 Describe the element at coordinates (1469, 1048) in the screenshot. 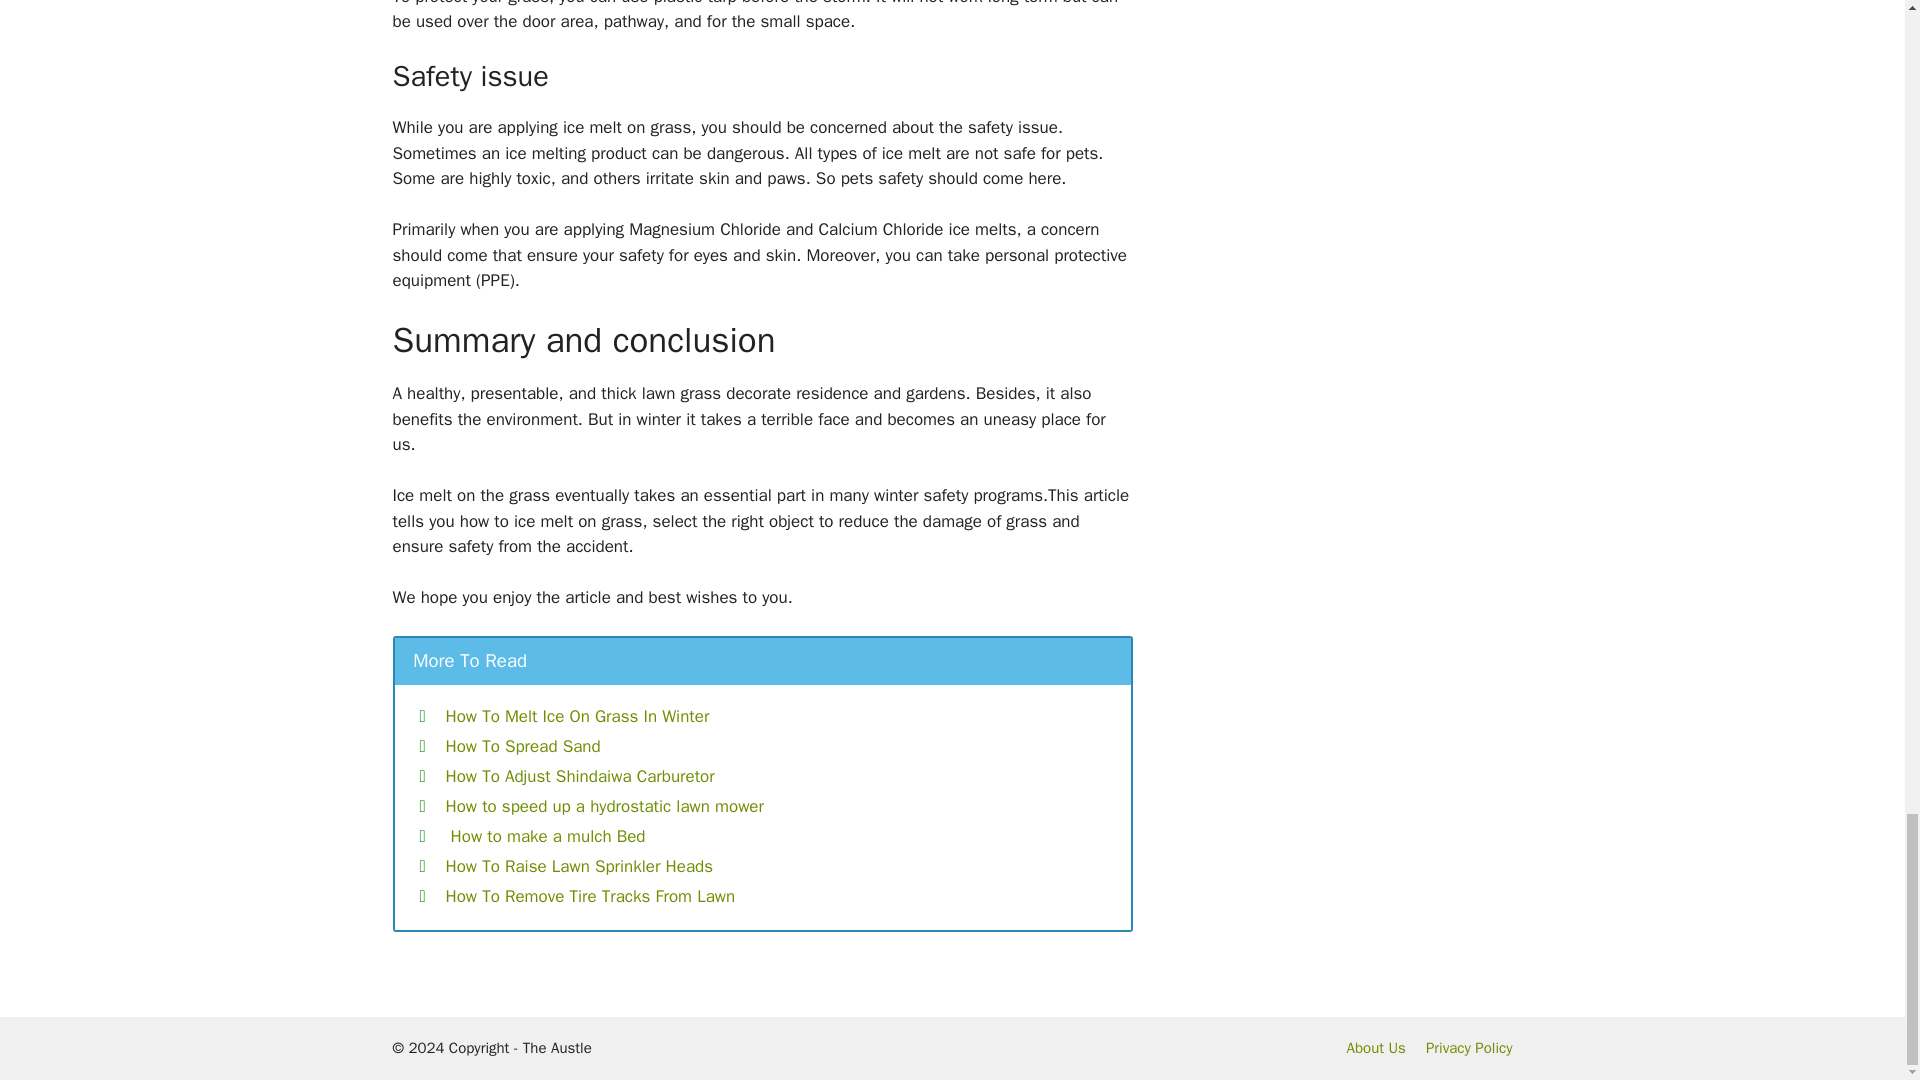

I see `Privacy Policy` at that location.